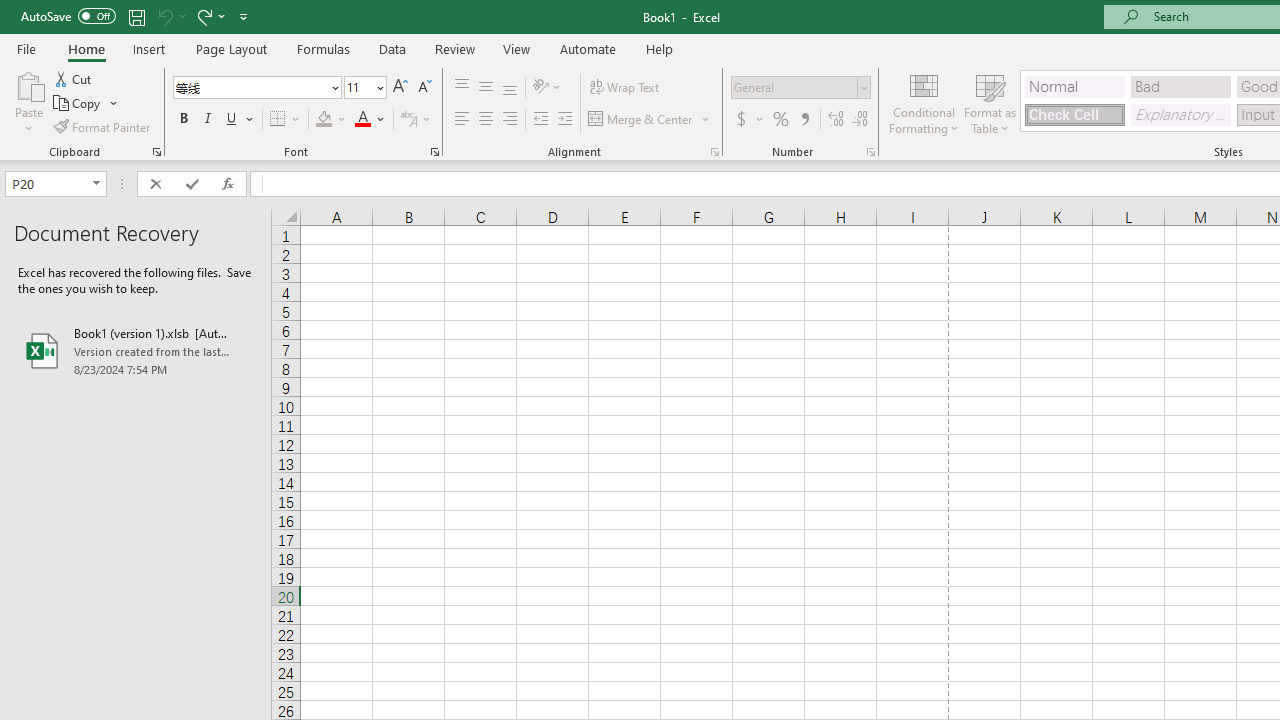 Image resolution: width=1280 pixels, height=720 pixels. I want to click on Font, so click(250, 87).